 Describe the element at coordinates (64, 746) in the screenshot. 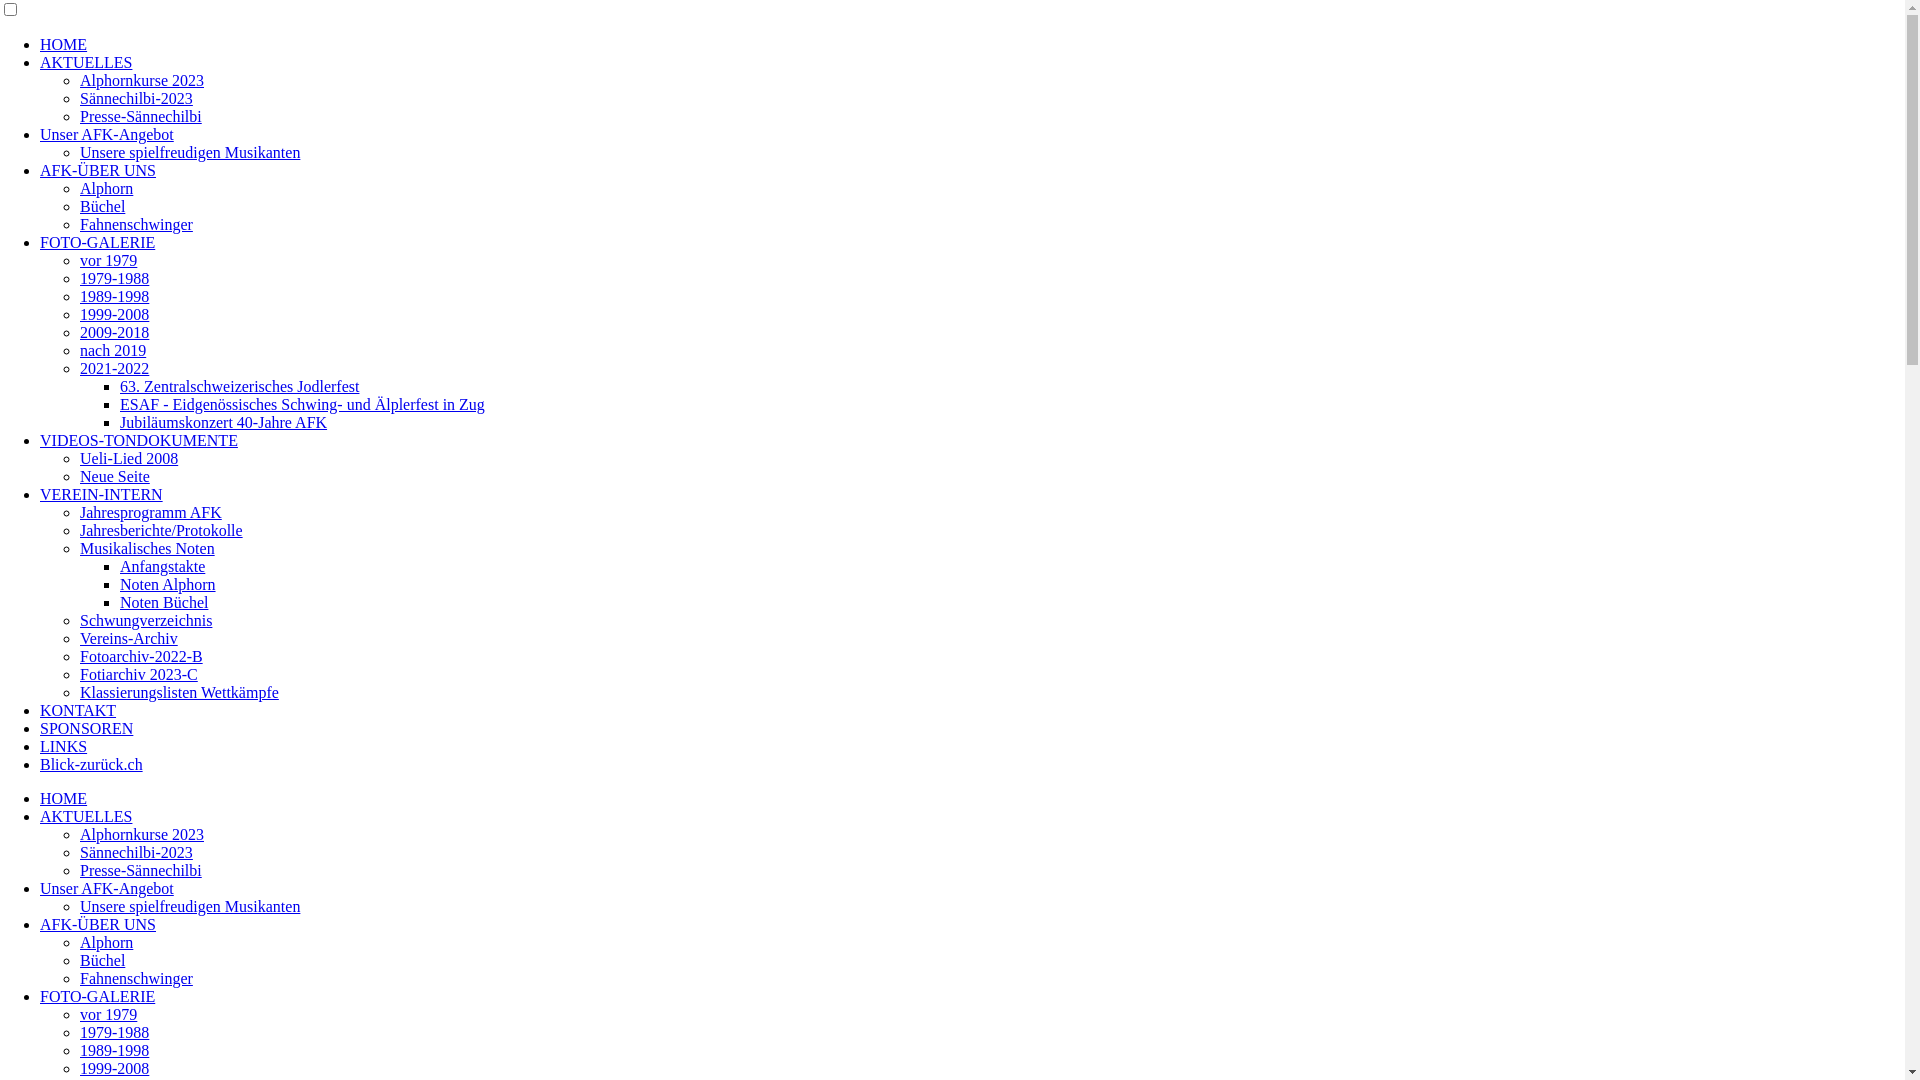

I see `LINKS` at that location.